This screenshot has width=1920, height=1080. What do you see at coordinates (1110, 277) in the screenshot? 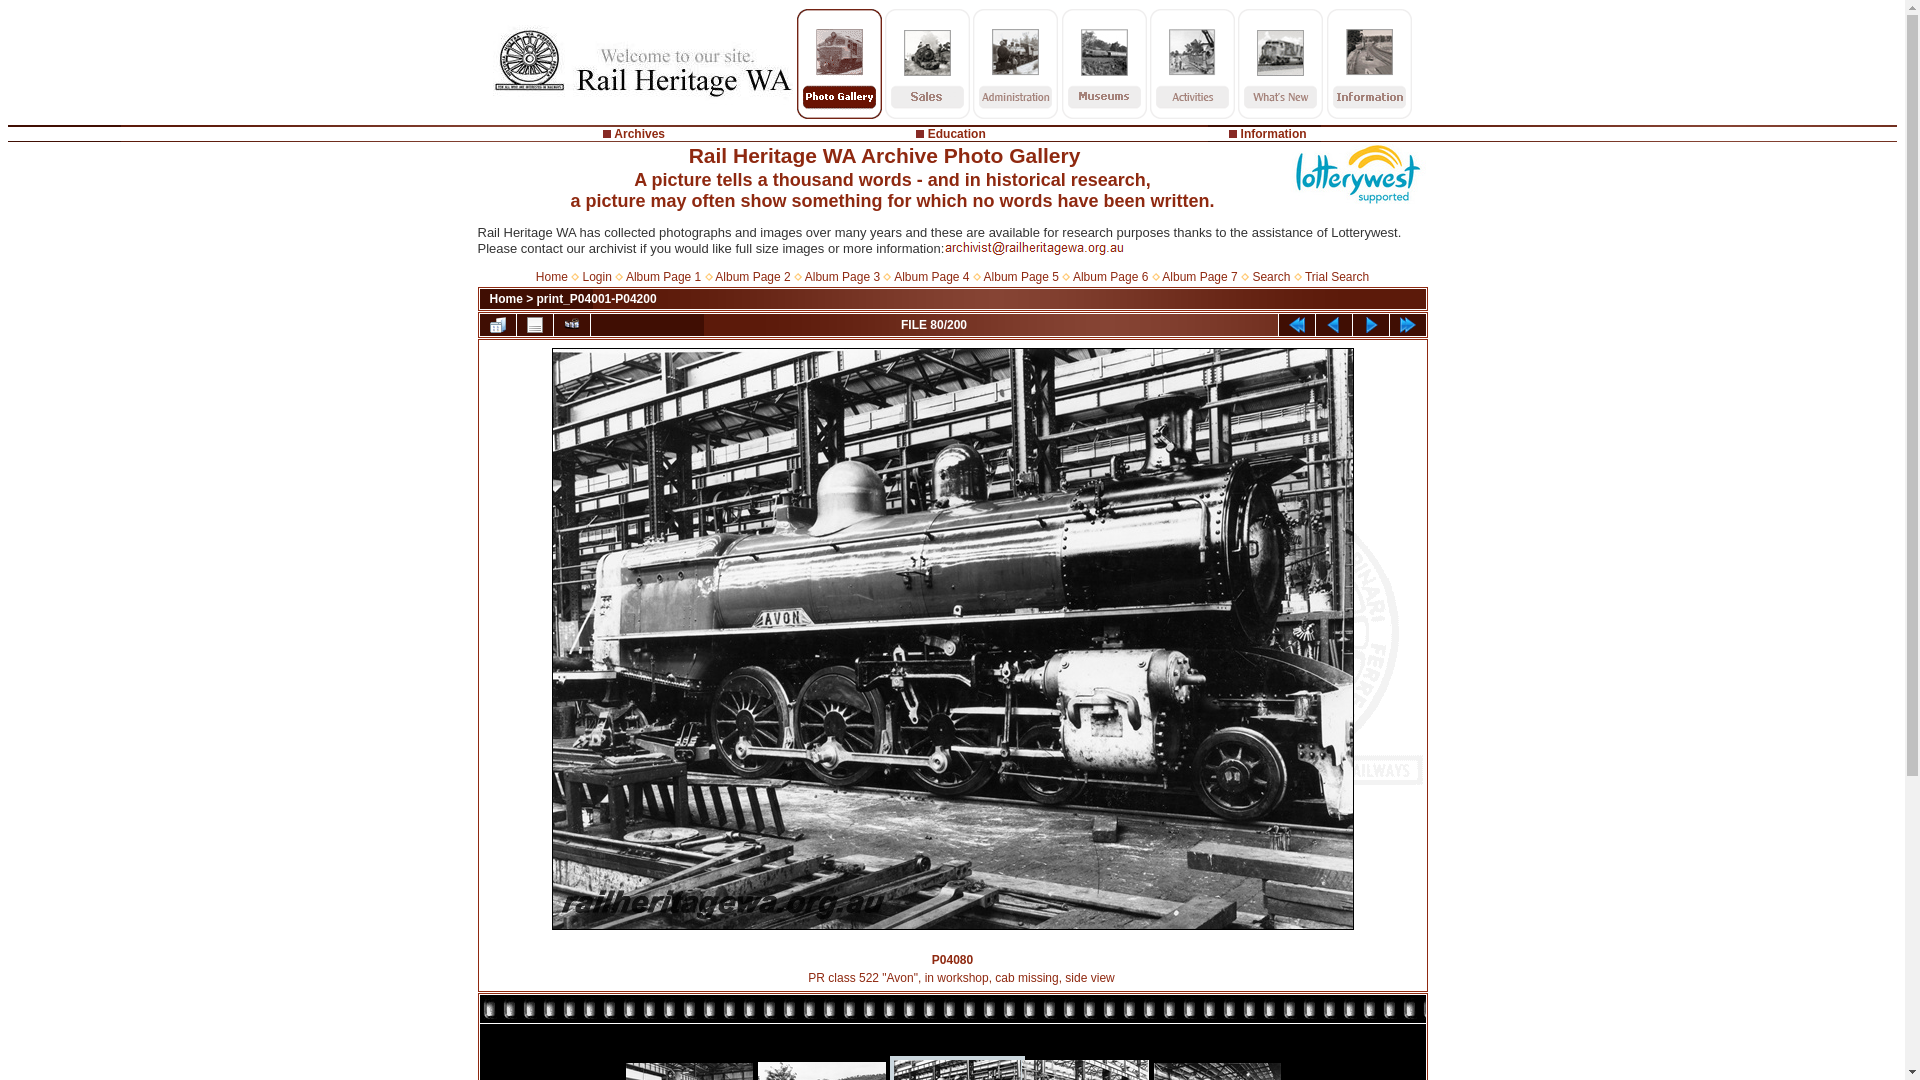
I see `Album Page 6` at bounding box center [1110, 277].